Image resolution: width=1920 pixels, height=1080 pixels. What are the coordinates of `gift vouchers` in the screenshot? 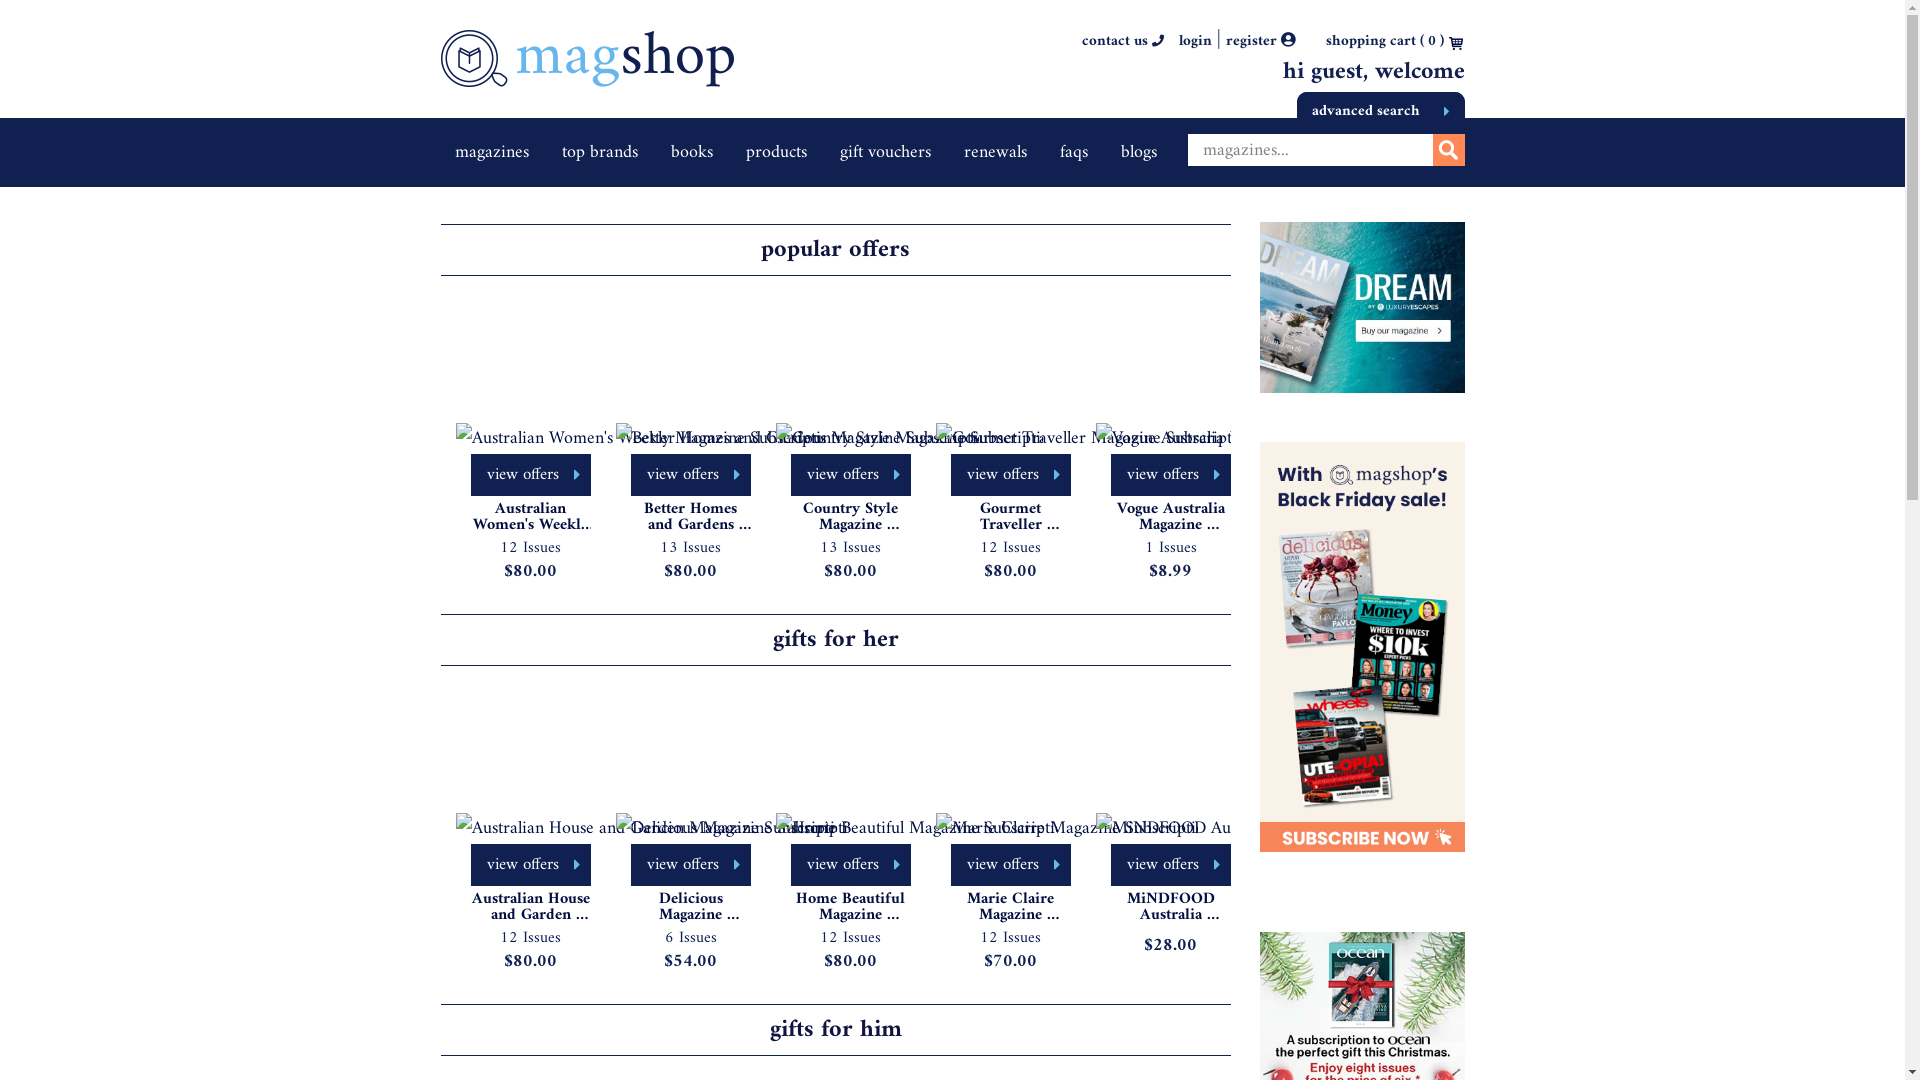 It's located at (886, 152).